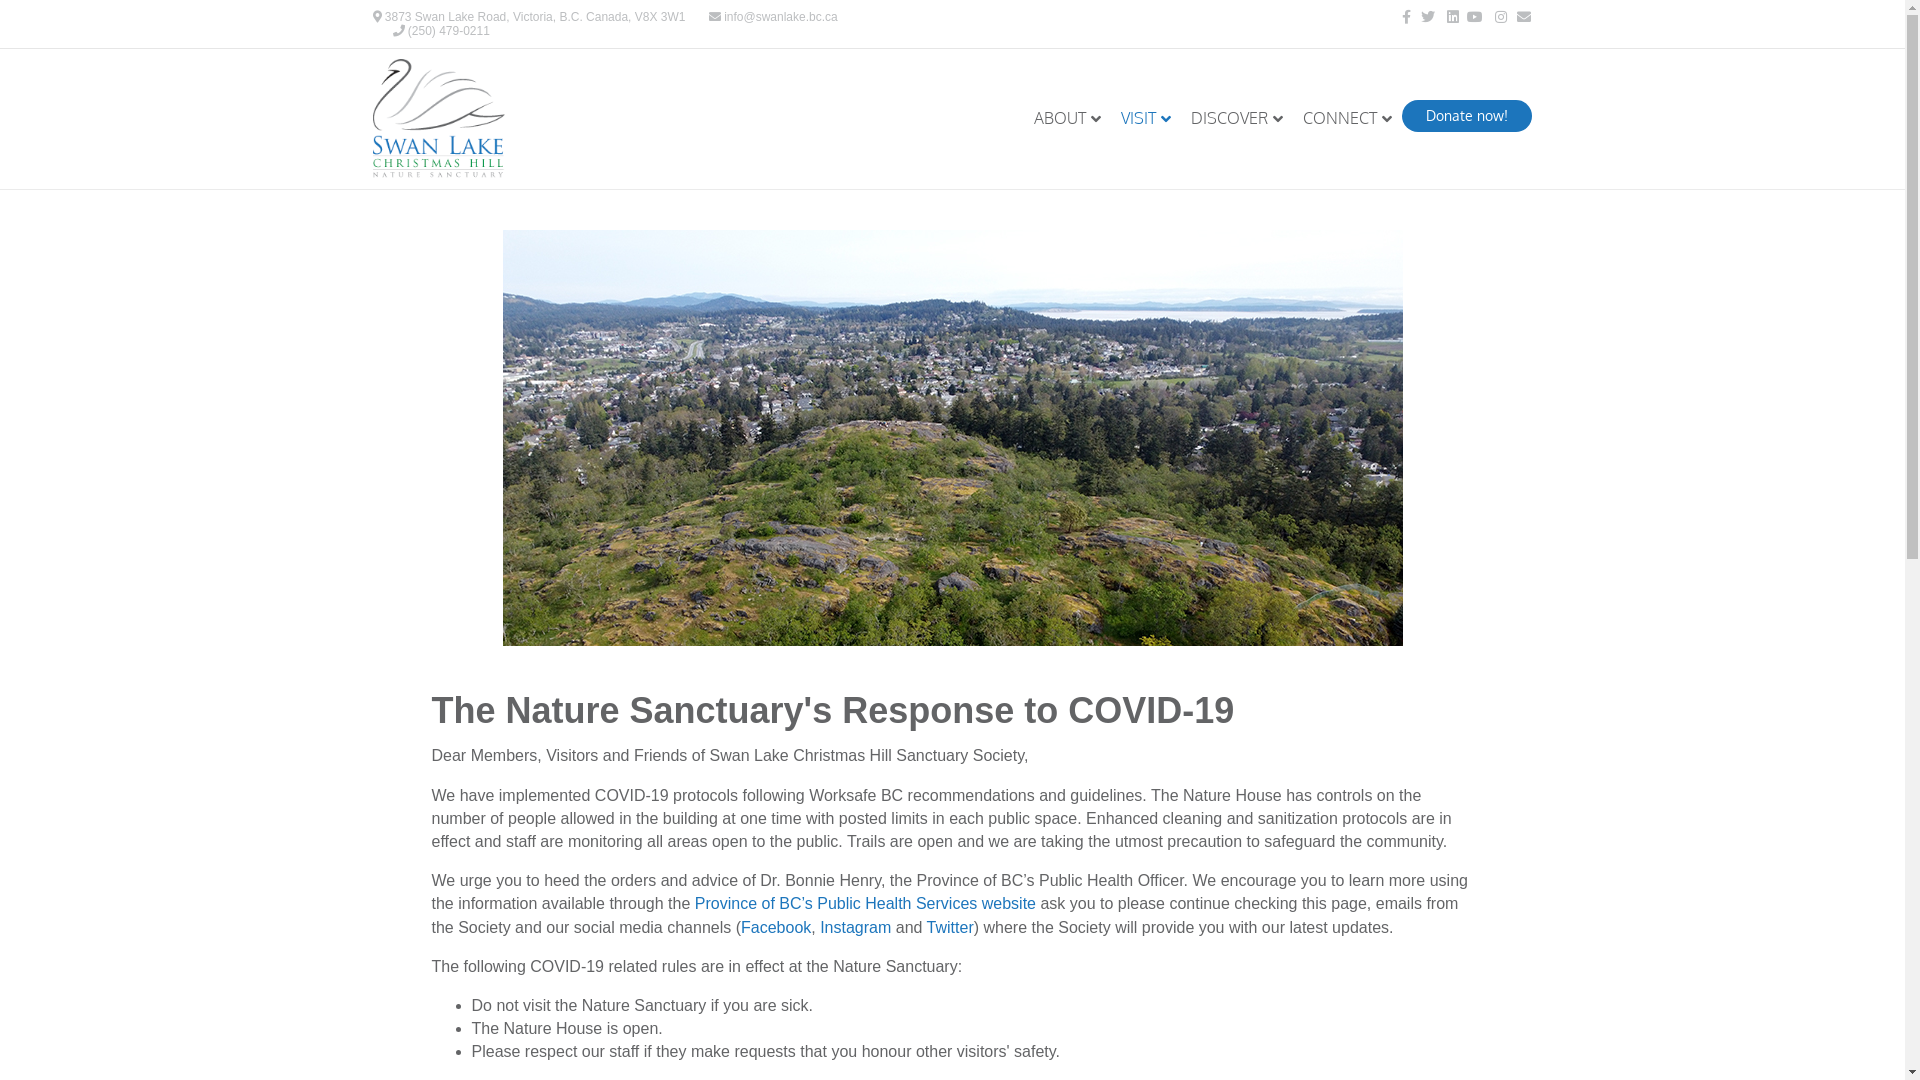 This screenshot has width=1920, height=1080. Describe the element at coordinates (856, 928) in the screenshot. I see `Instagram` at that location.